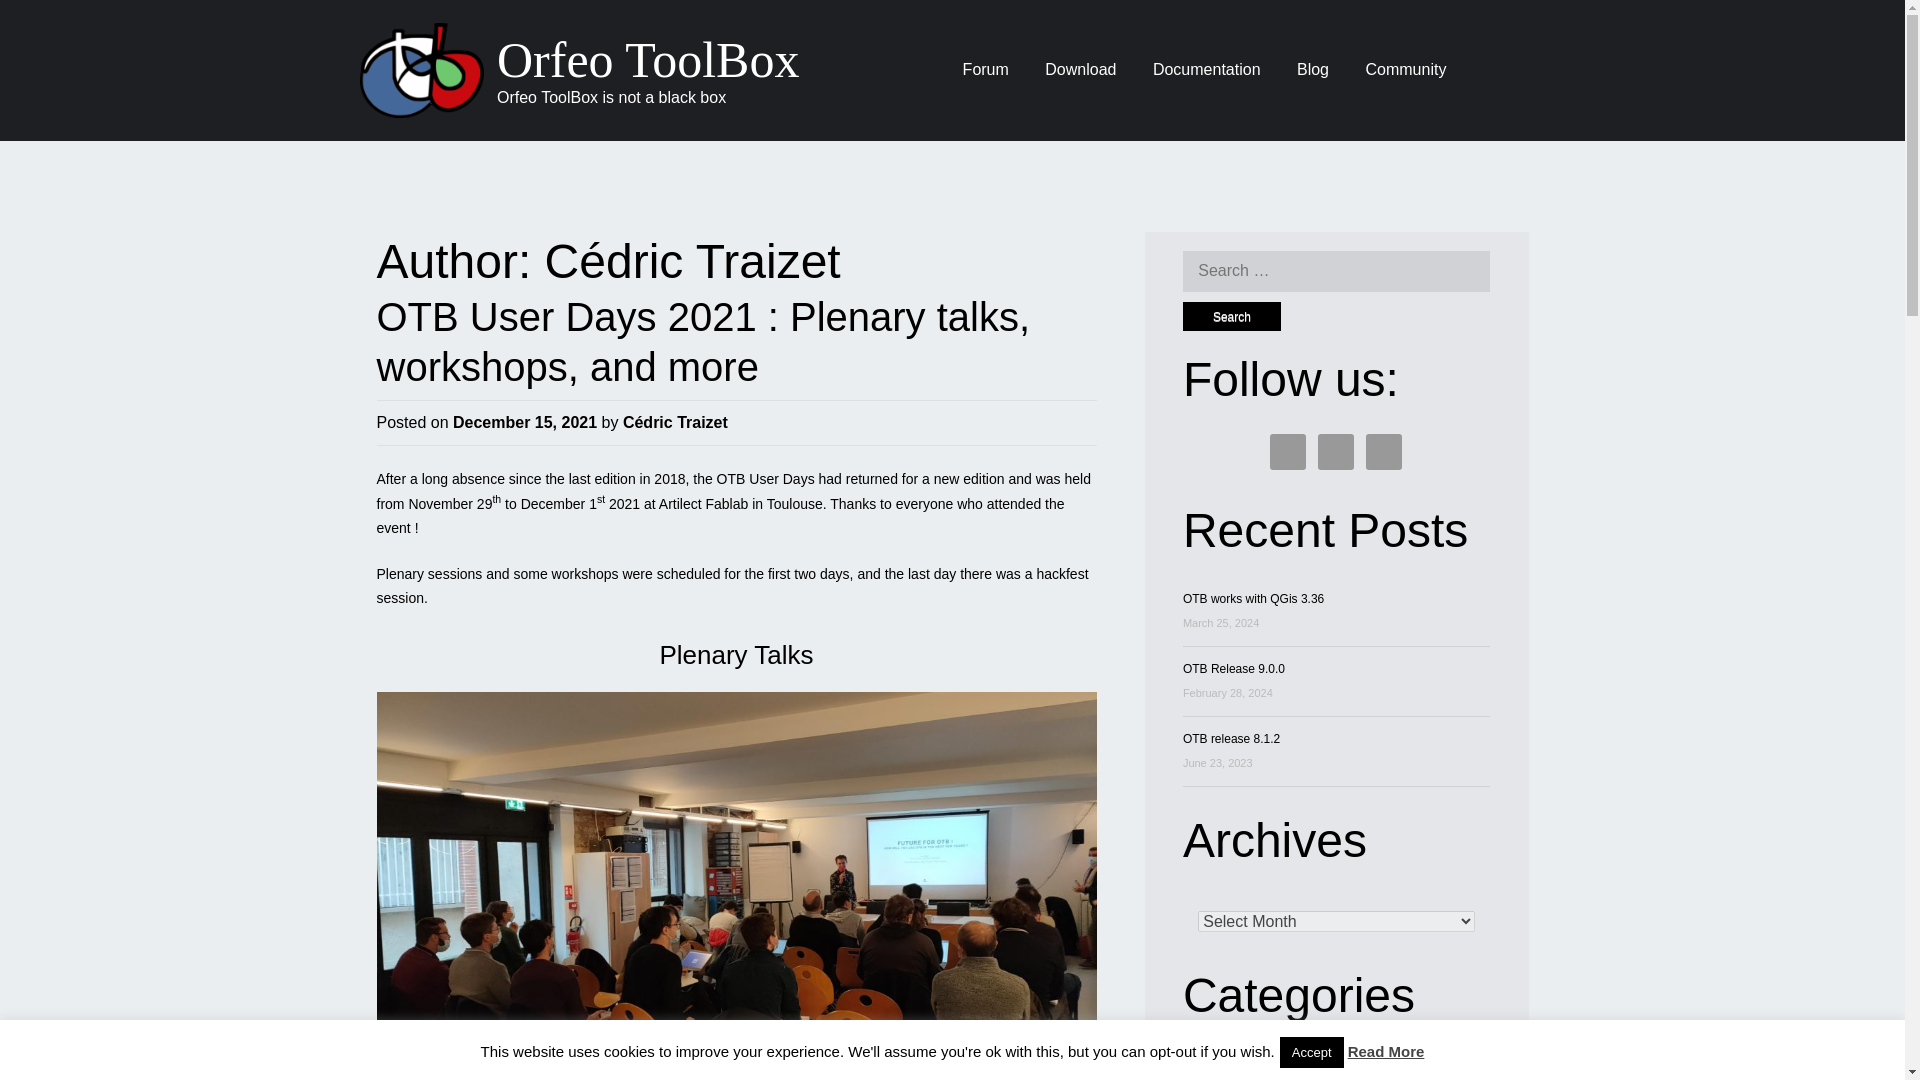  I want to click on OTB User Days 2021 : Plenary talks, workshops, and more, so click(702, 341).